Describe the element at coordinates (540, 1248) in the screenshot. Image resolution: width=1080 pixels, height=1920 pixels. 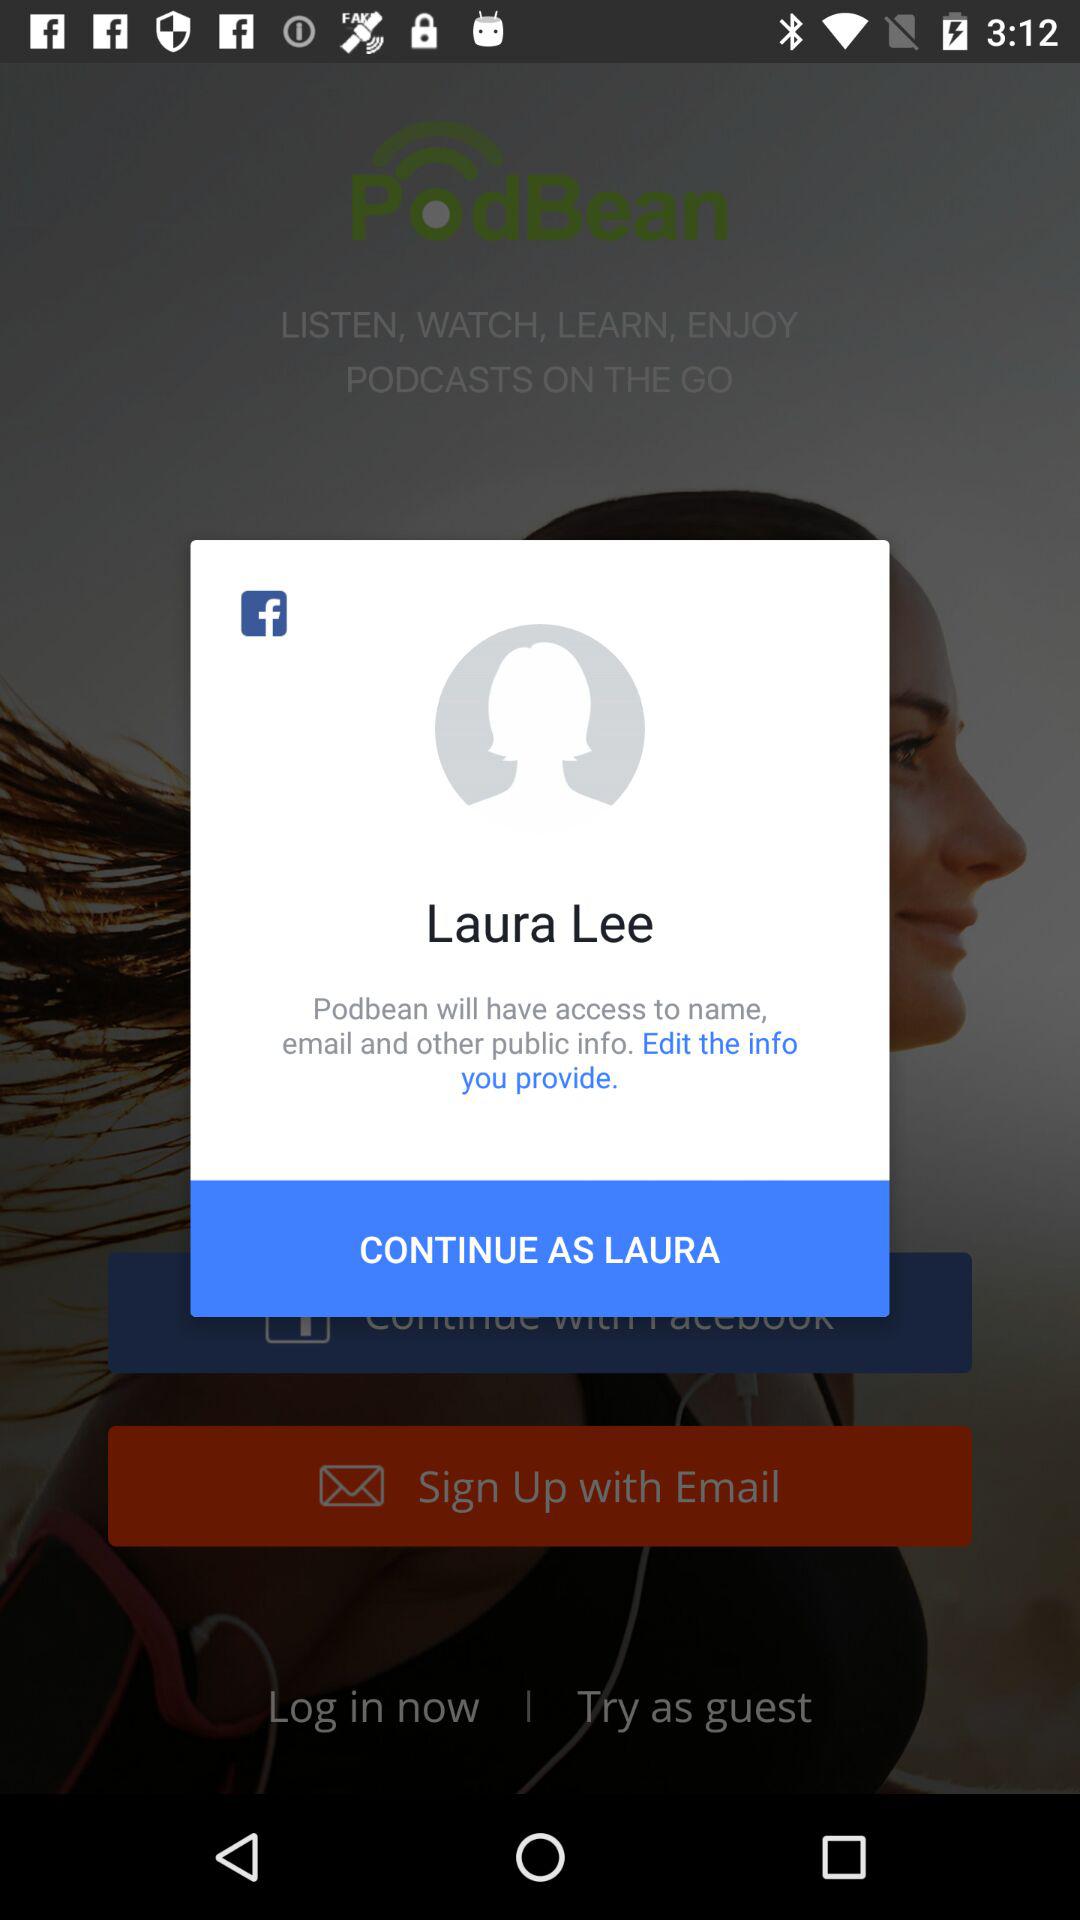
I see `swipe until the continue as laura` at that location.